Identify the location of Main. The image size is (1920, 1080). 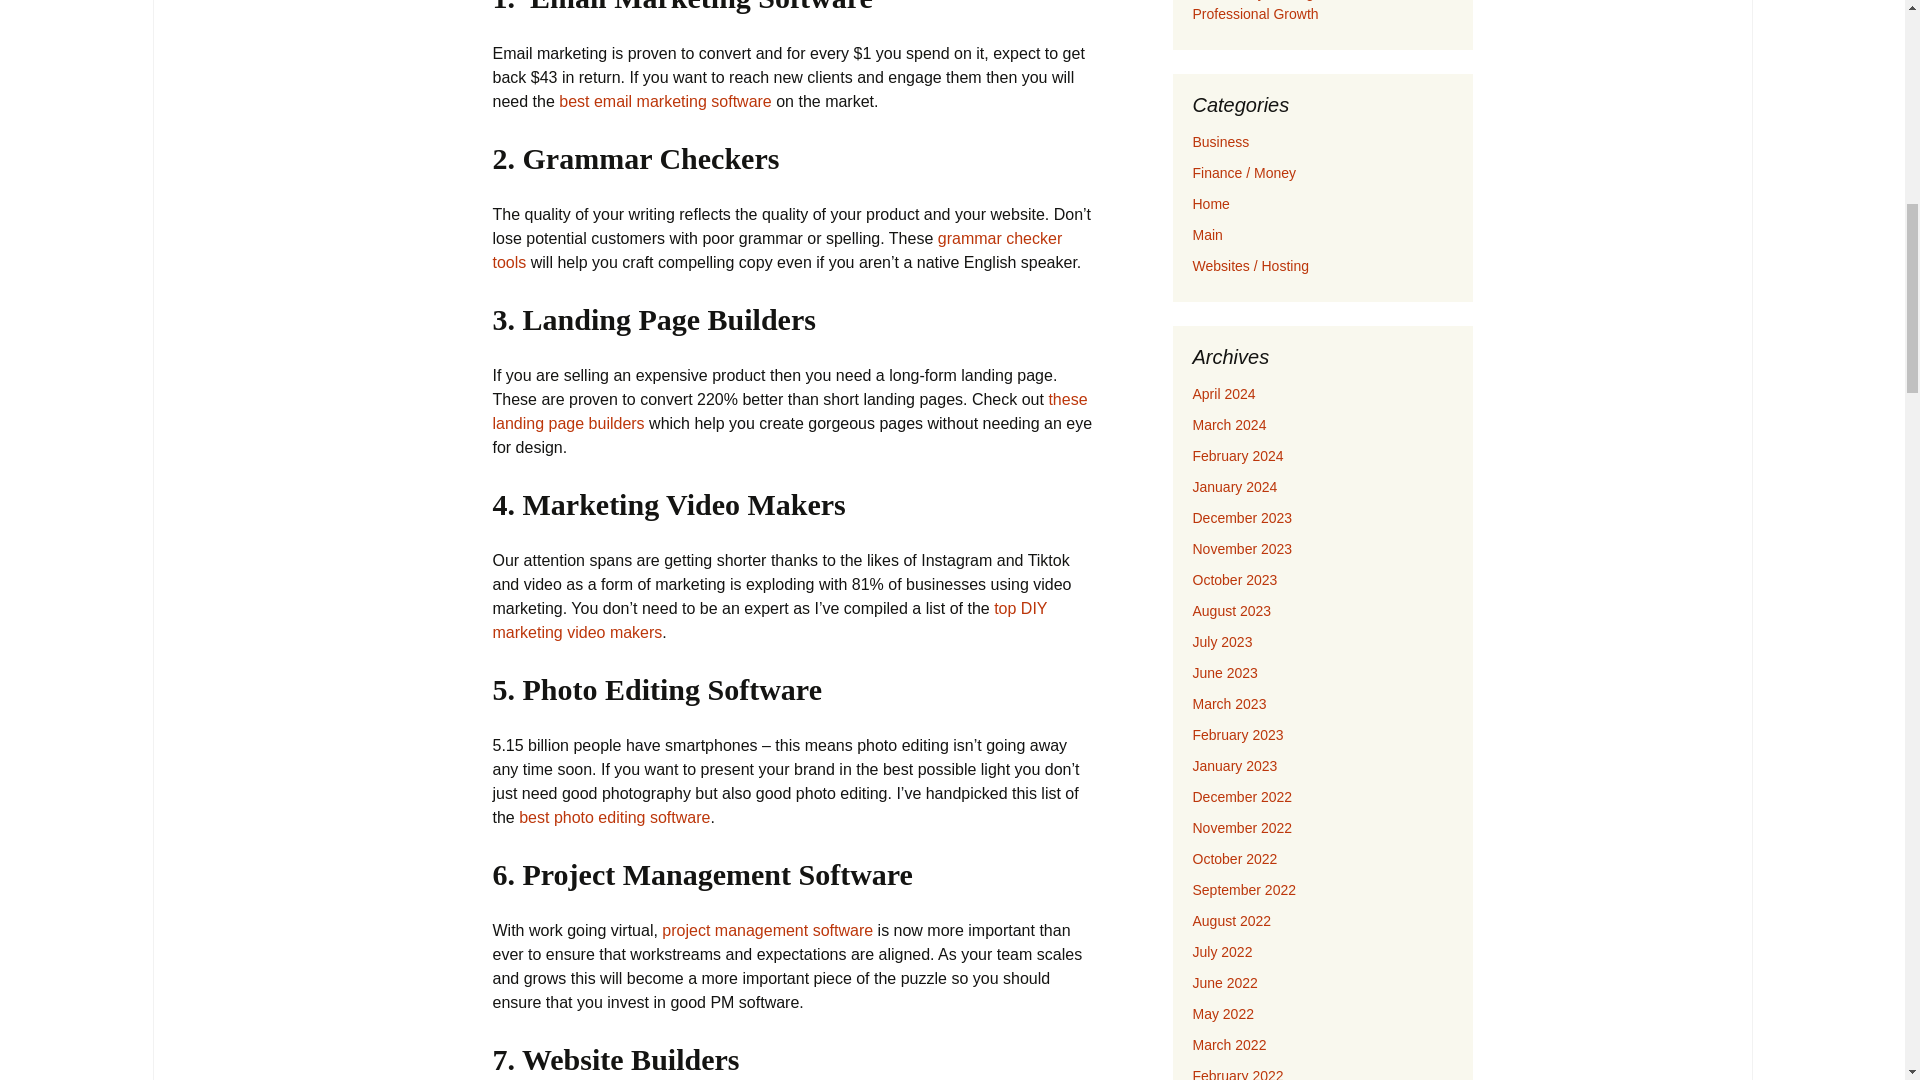
(1206, 234).